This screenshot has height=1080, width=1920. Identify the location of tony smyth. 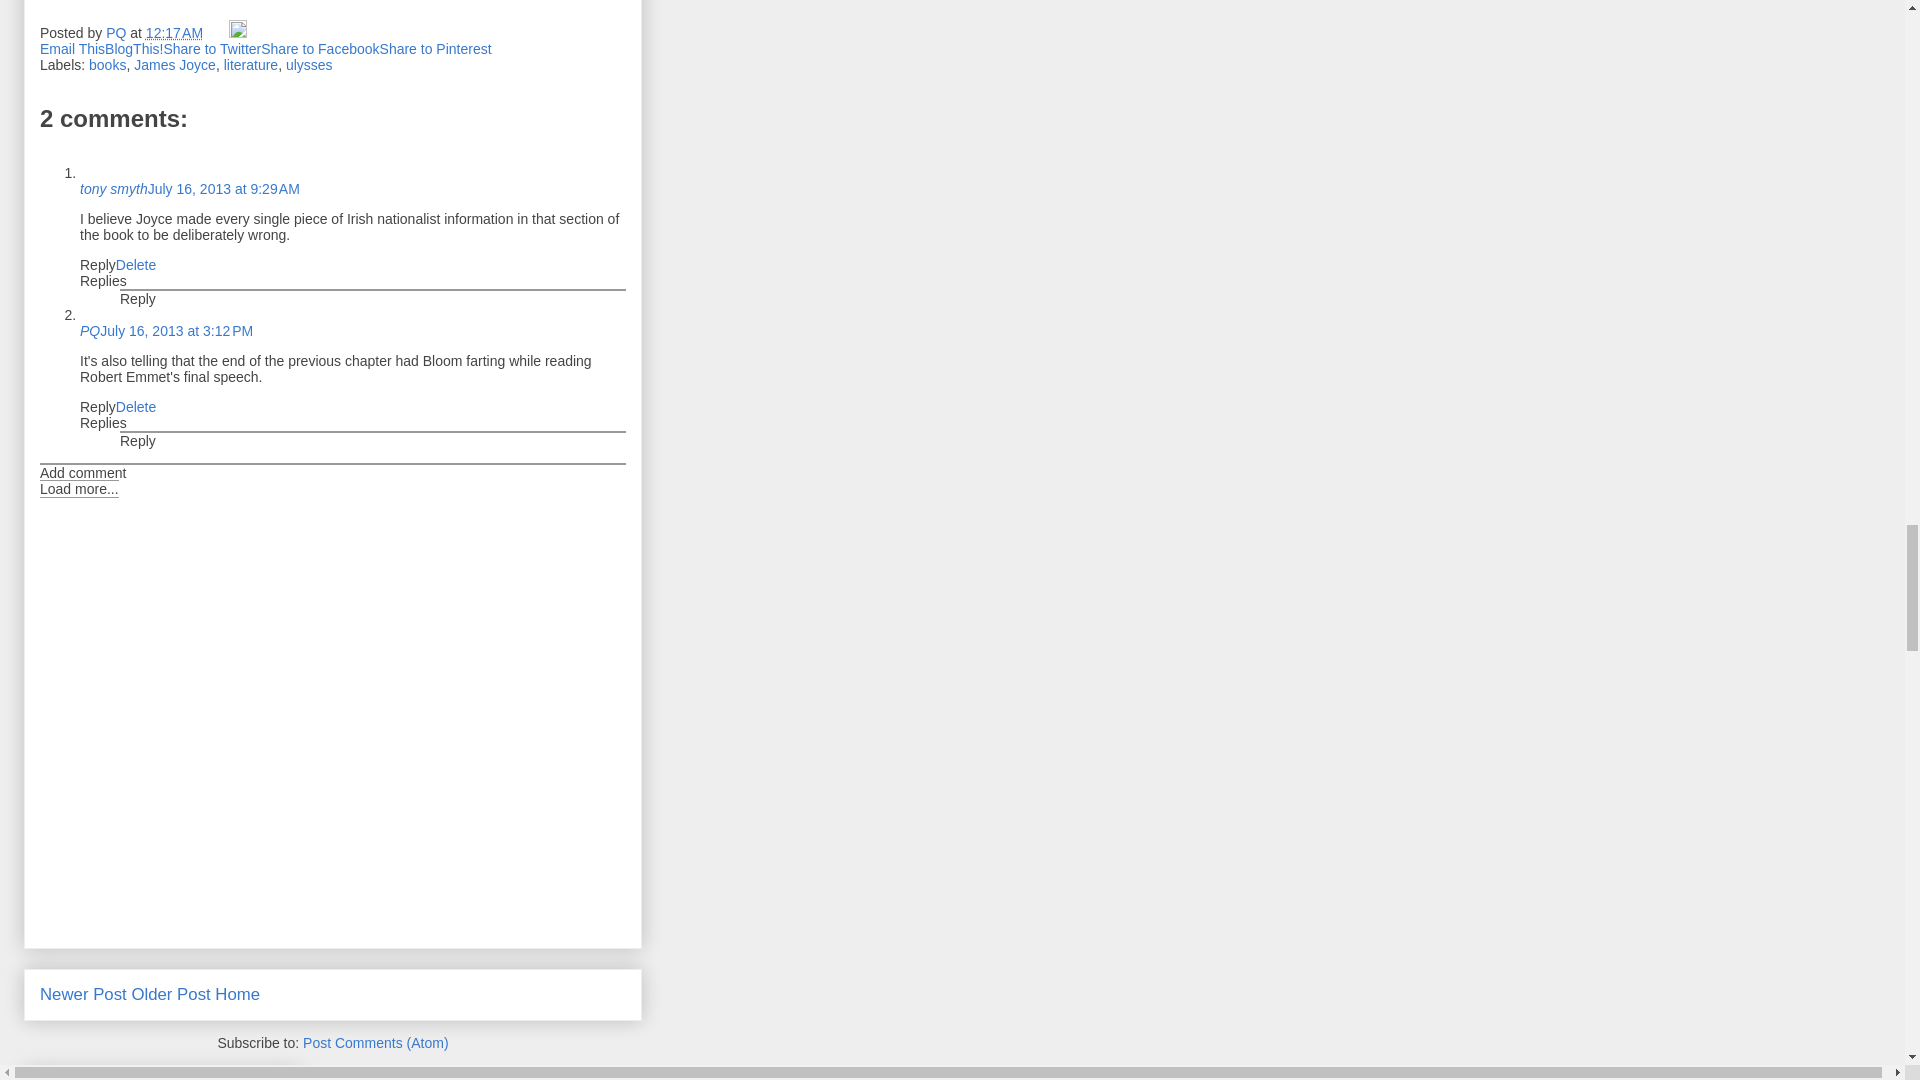
(114, 188).